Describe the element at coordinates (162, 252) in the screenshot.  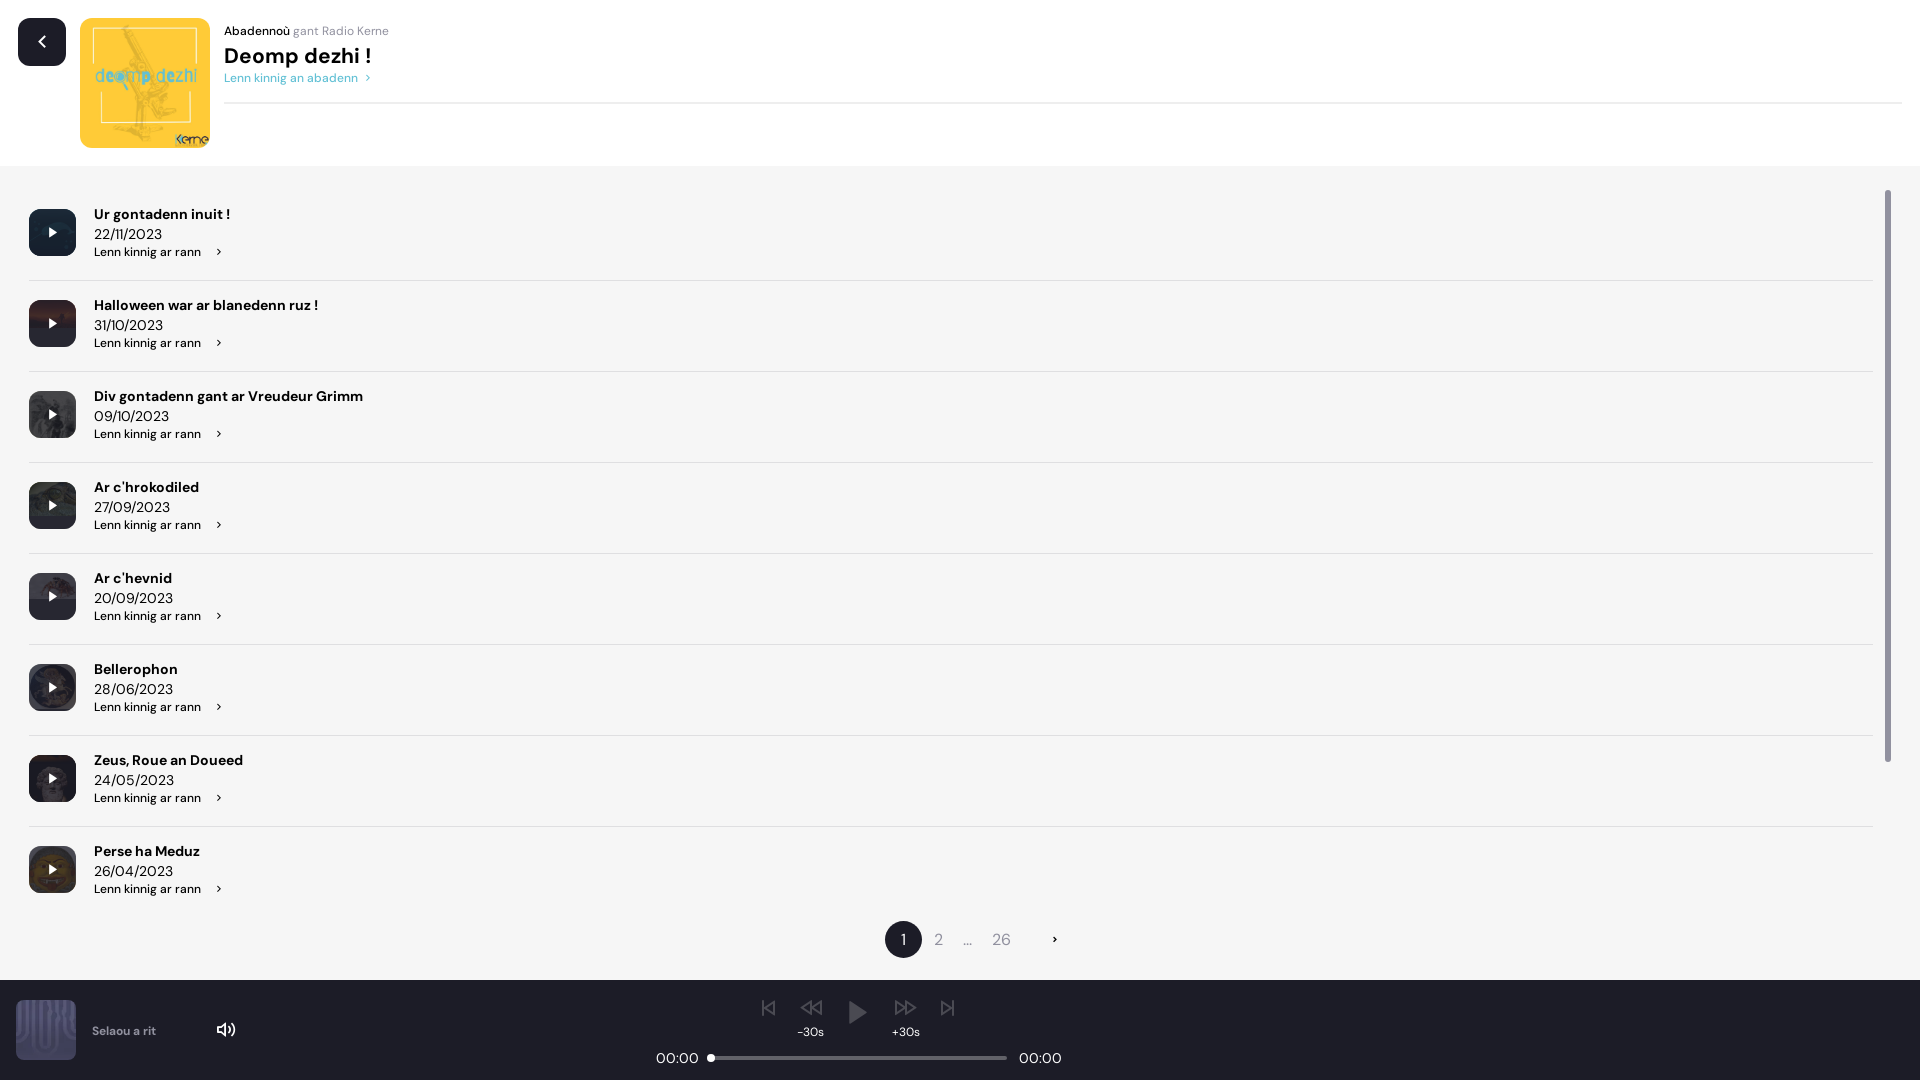
I see `Lenn kinnig ar rann` at that location.